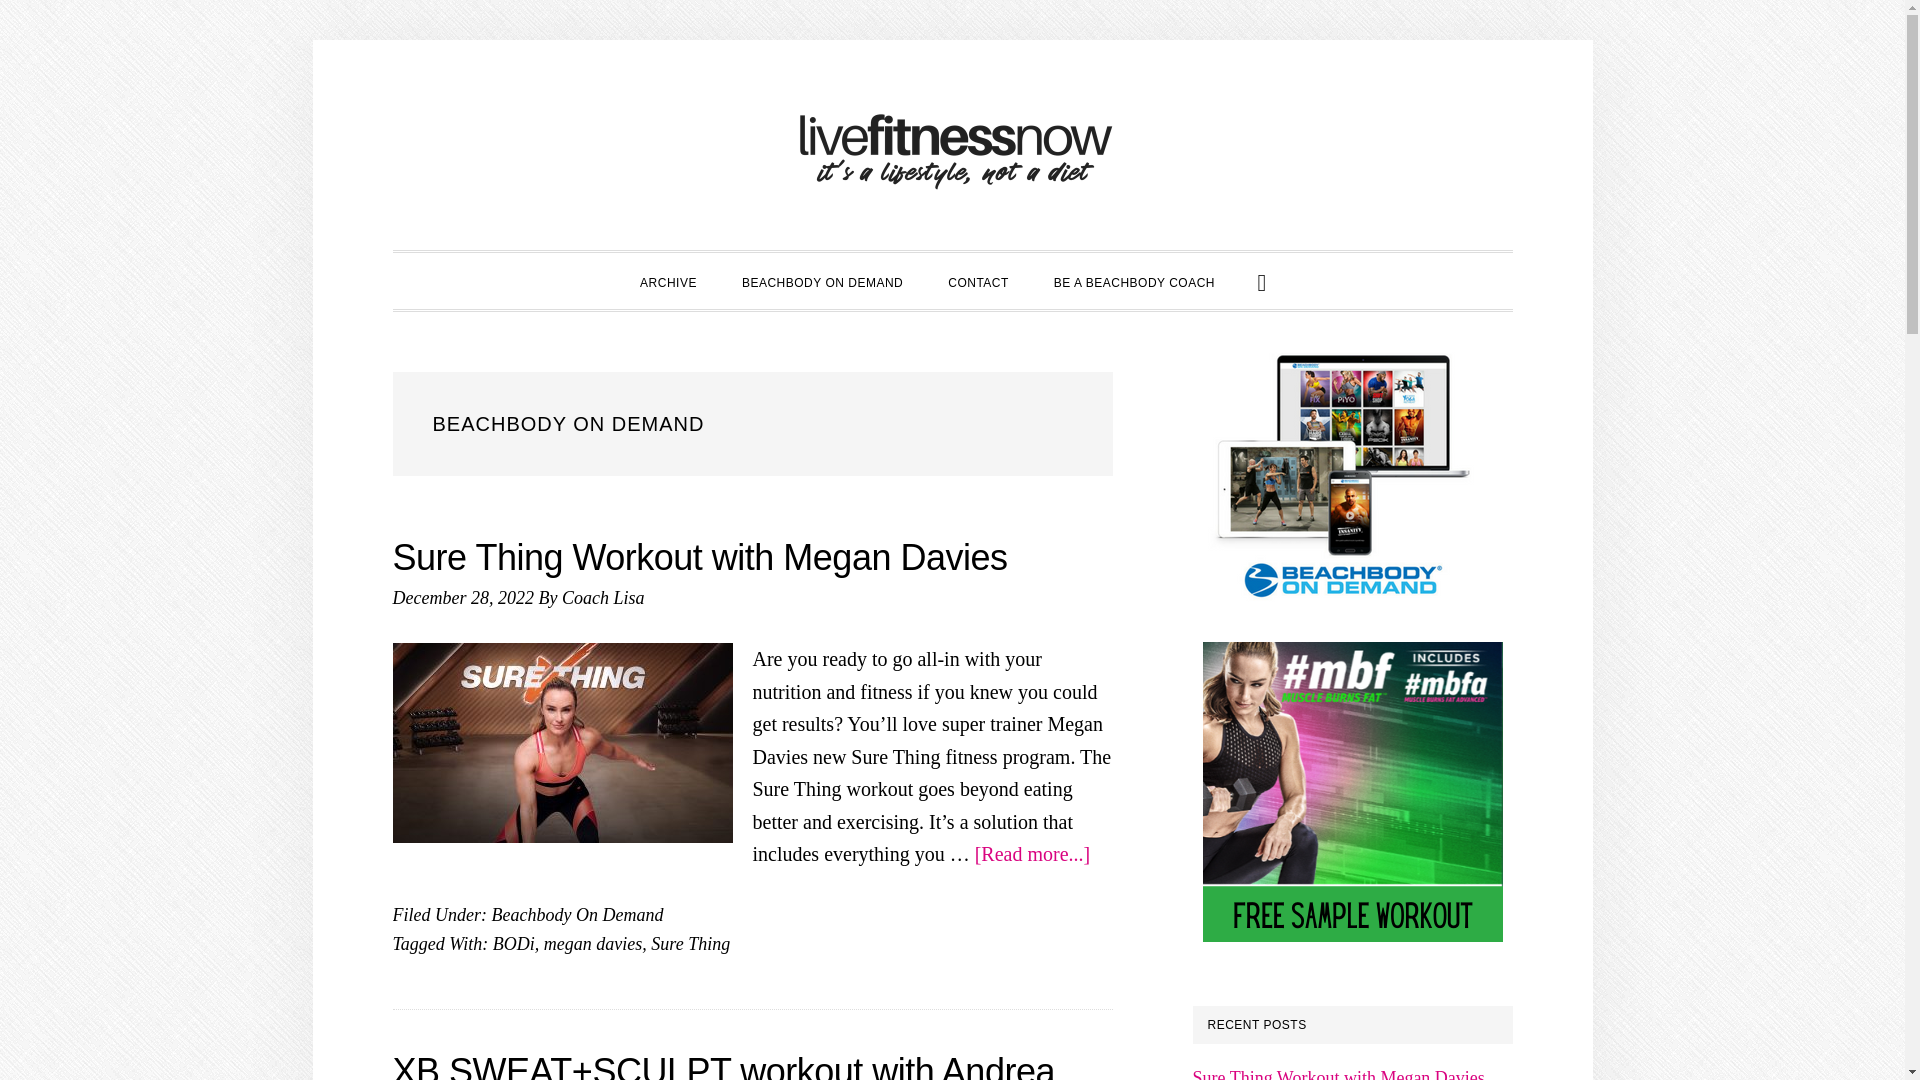 The width and height of the screenshot is (1920, 1080). What do you see at coordinates (576, 914) in the screenshot?
I see `Beachbody On Demand` at bounding box center [576, 914].